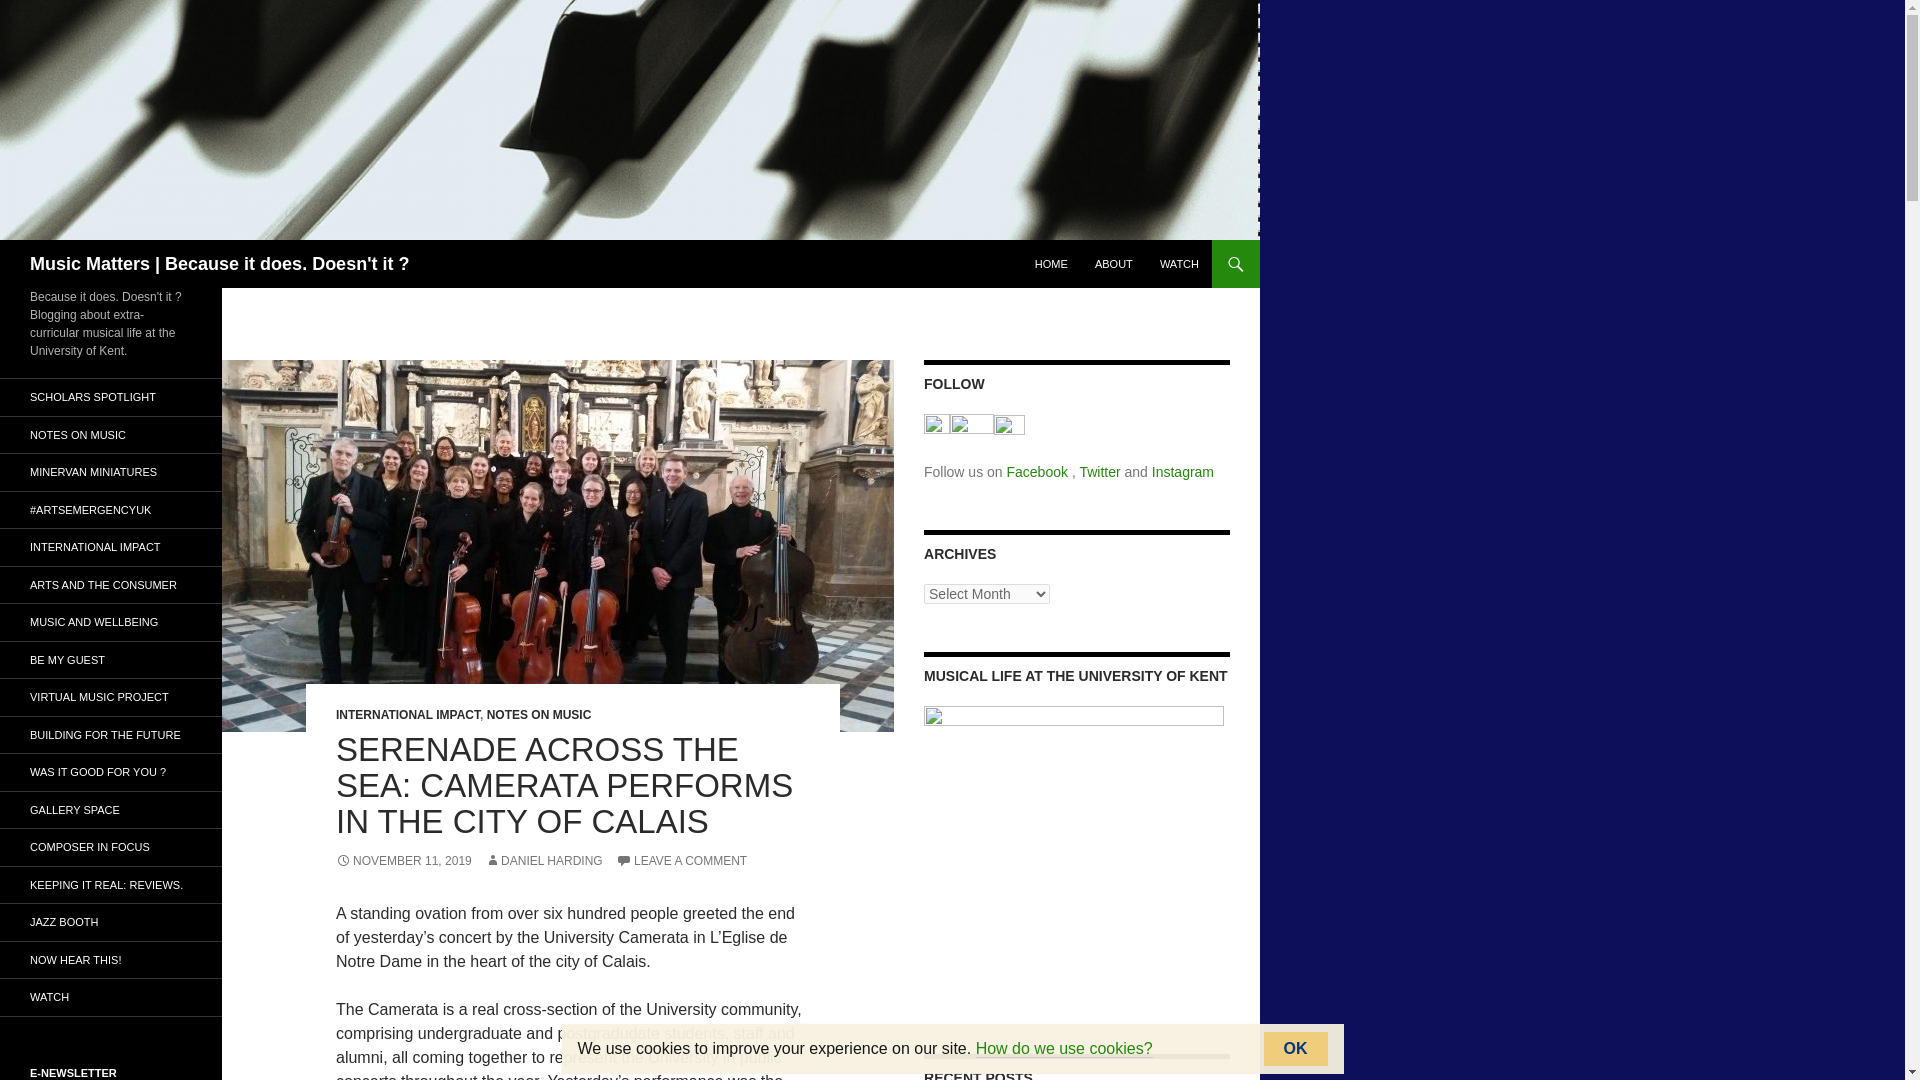 The width and height of the screenshot is (1920, 1080). I want to click on The new Colyer-Fergusson centre for Music Performance, so click(111, 734).